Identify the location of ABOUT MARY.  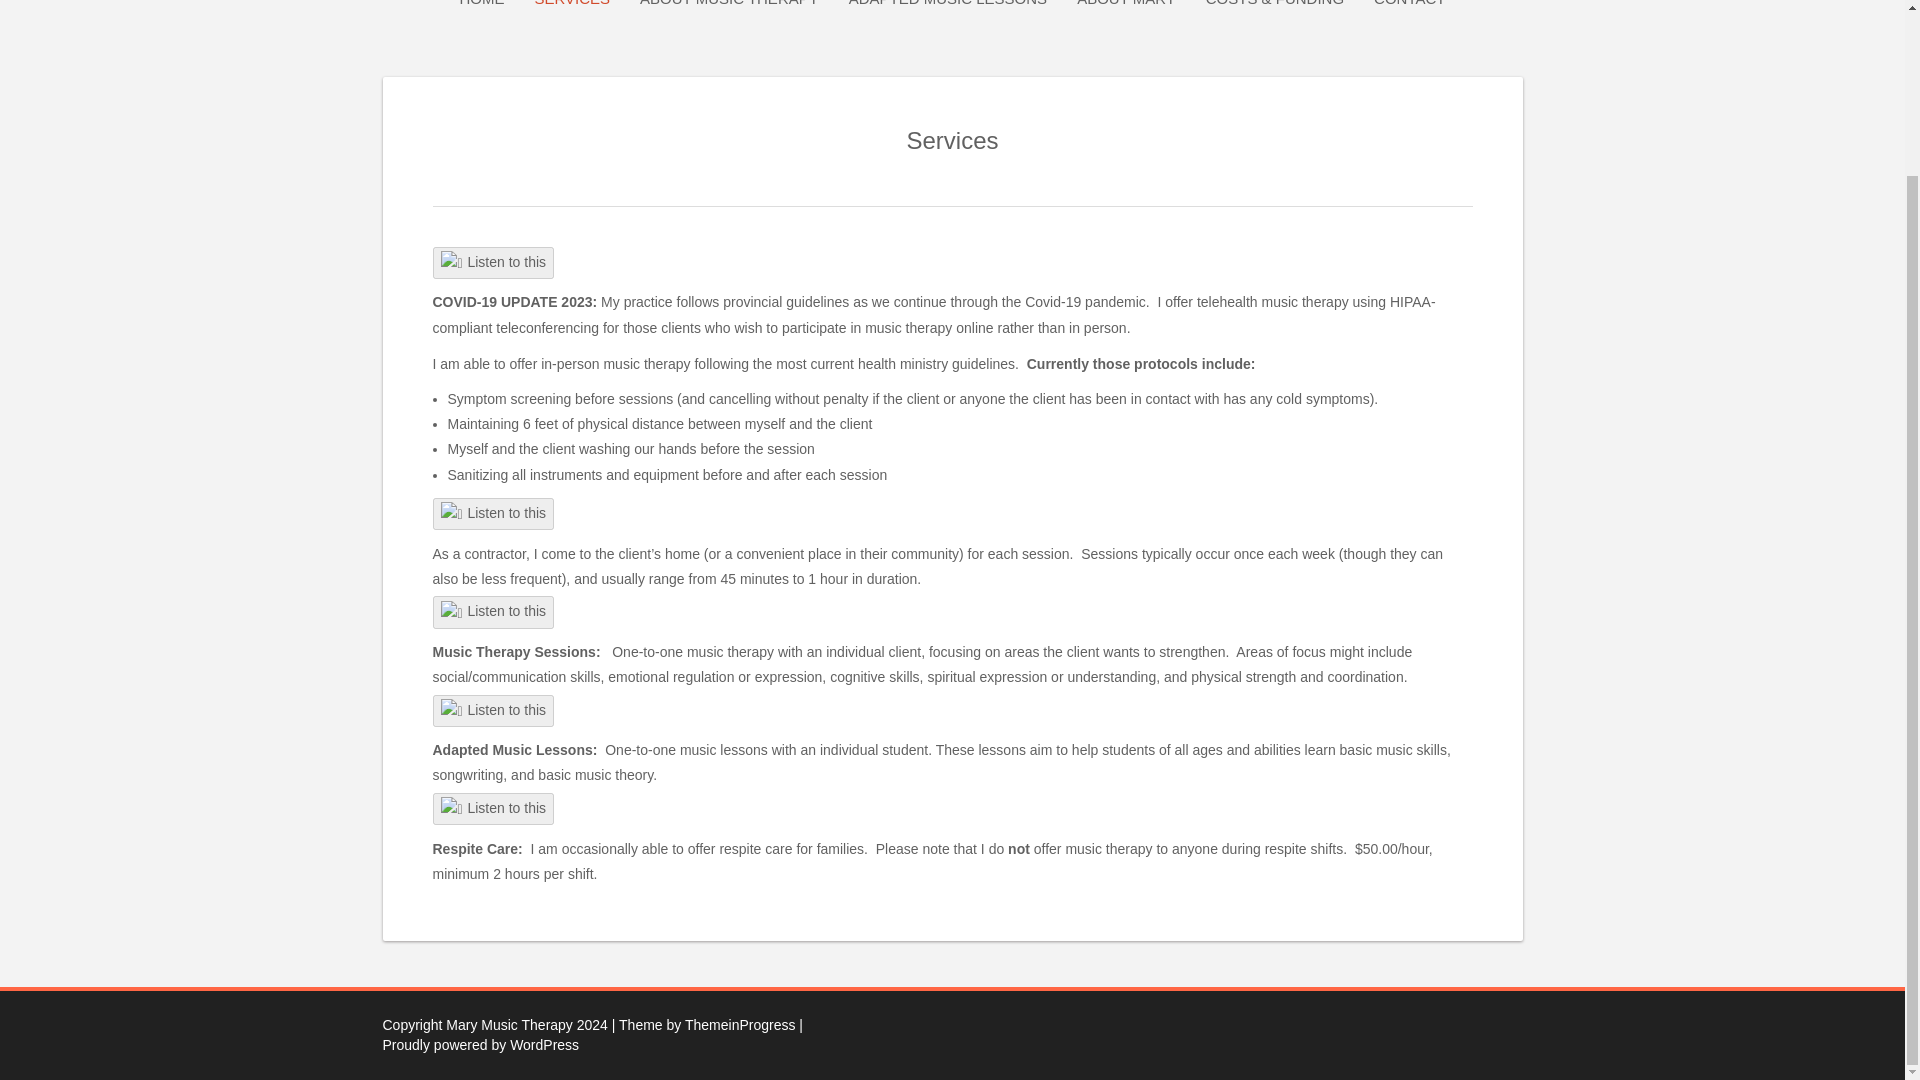
(1126, 4).